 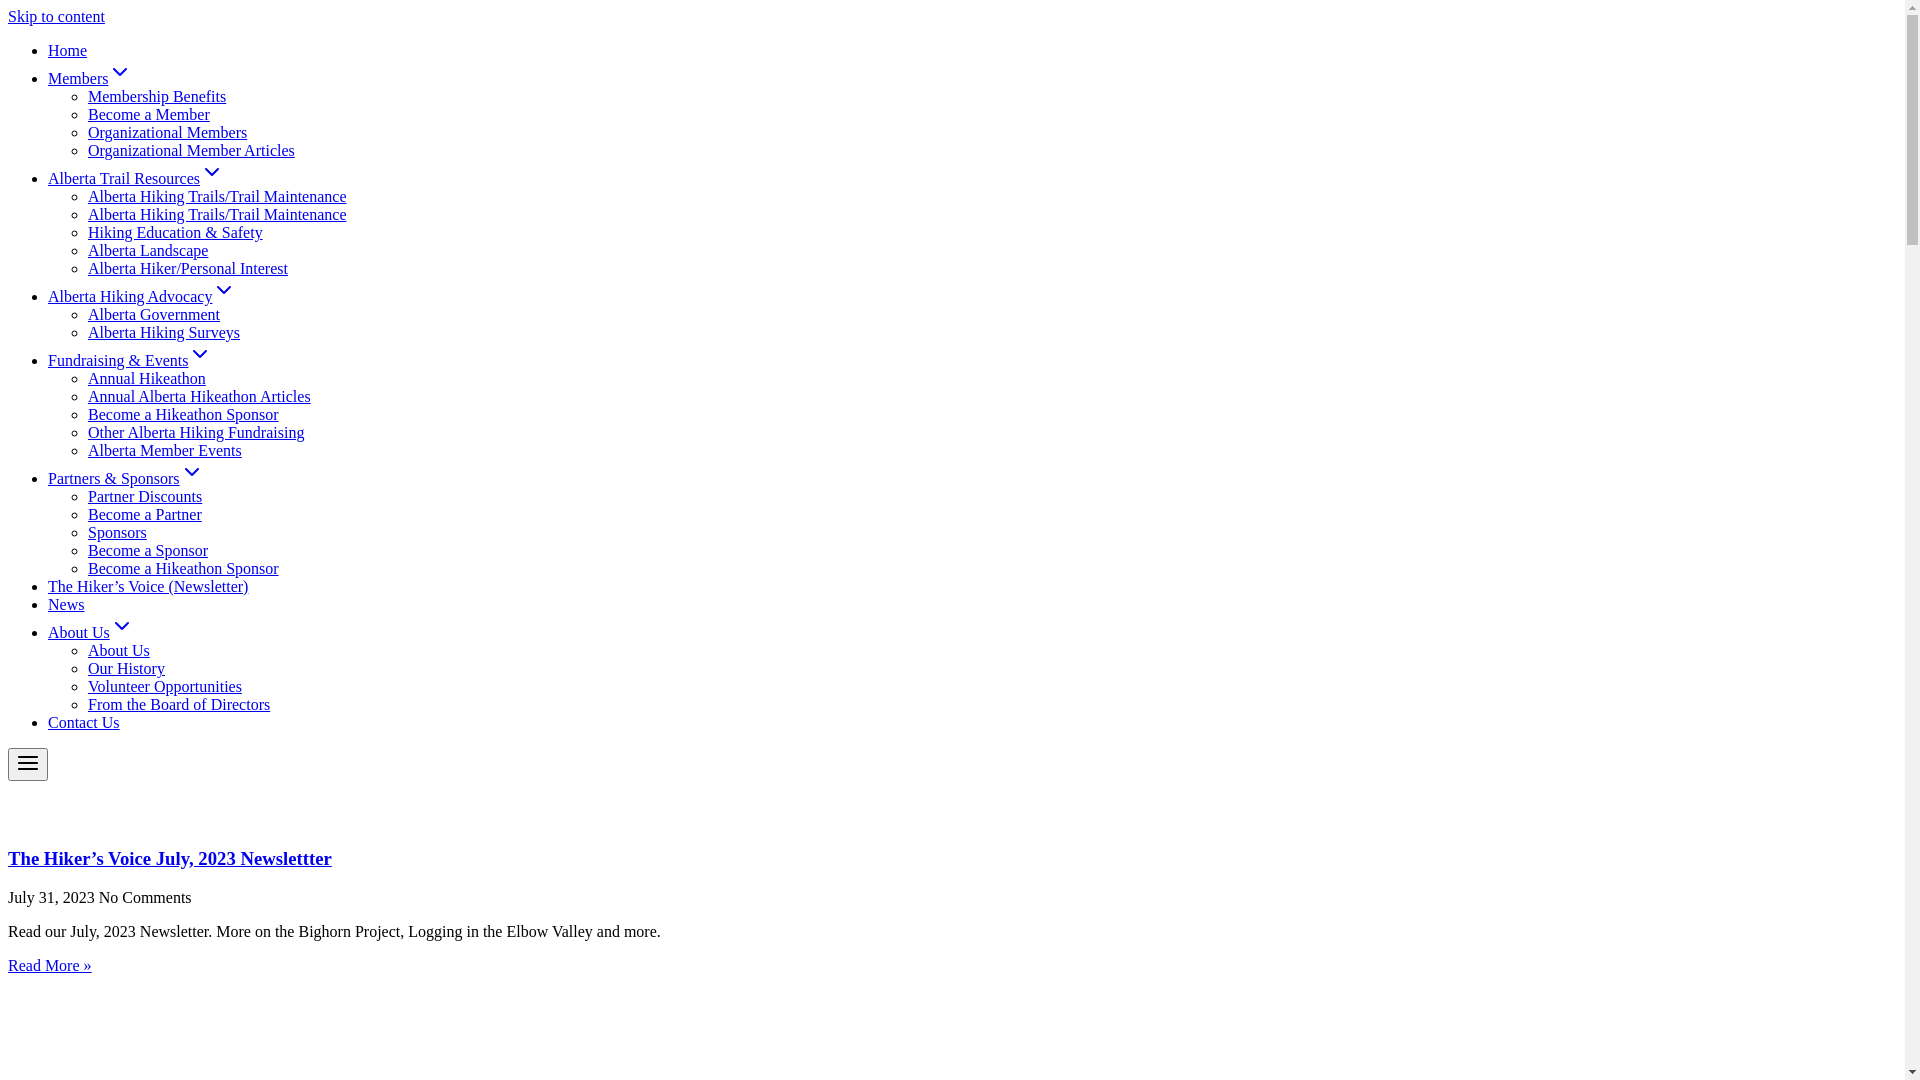 I want to click on Alberta Hiking Trails/Trail Maintenance, so click(x=218, y=196).